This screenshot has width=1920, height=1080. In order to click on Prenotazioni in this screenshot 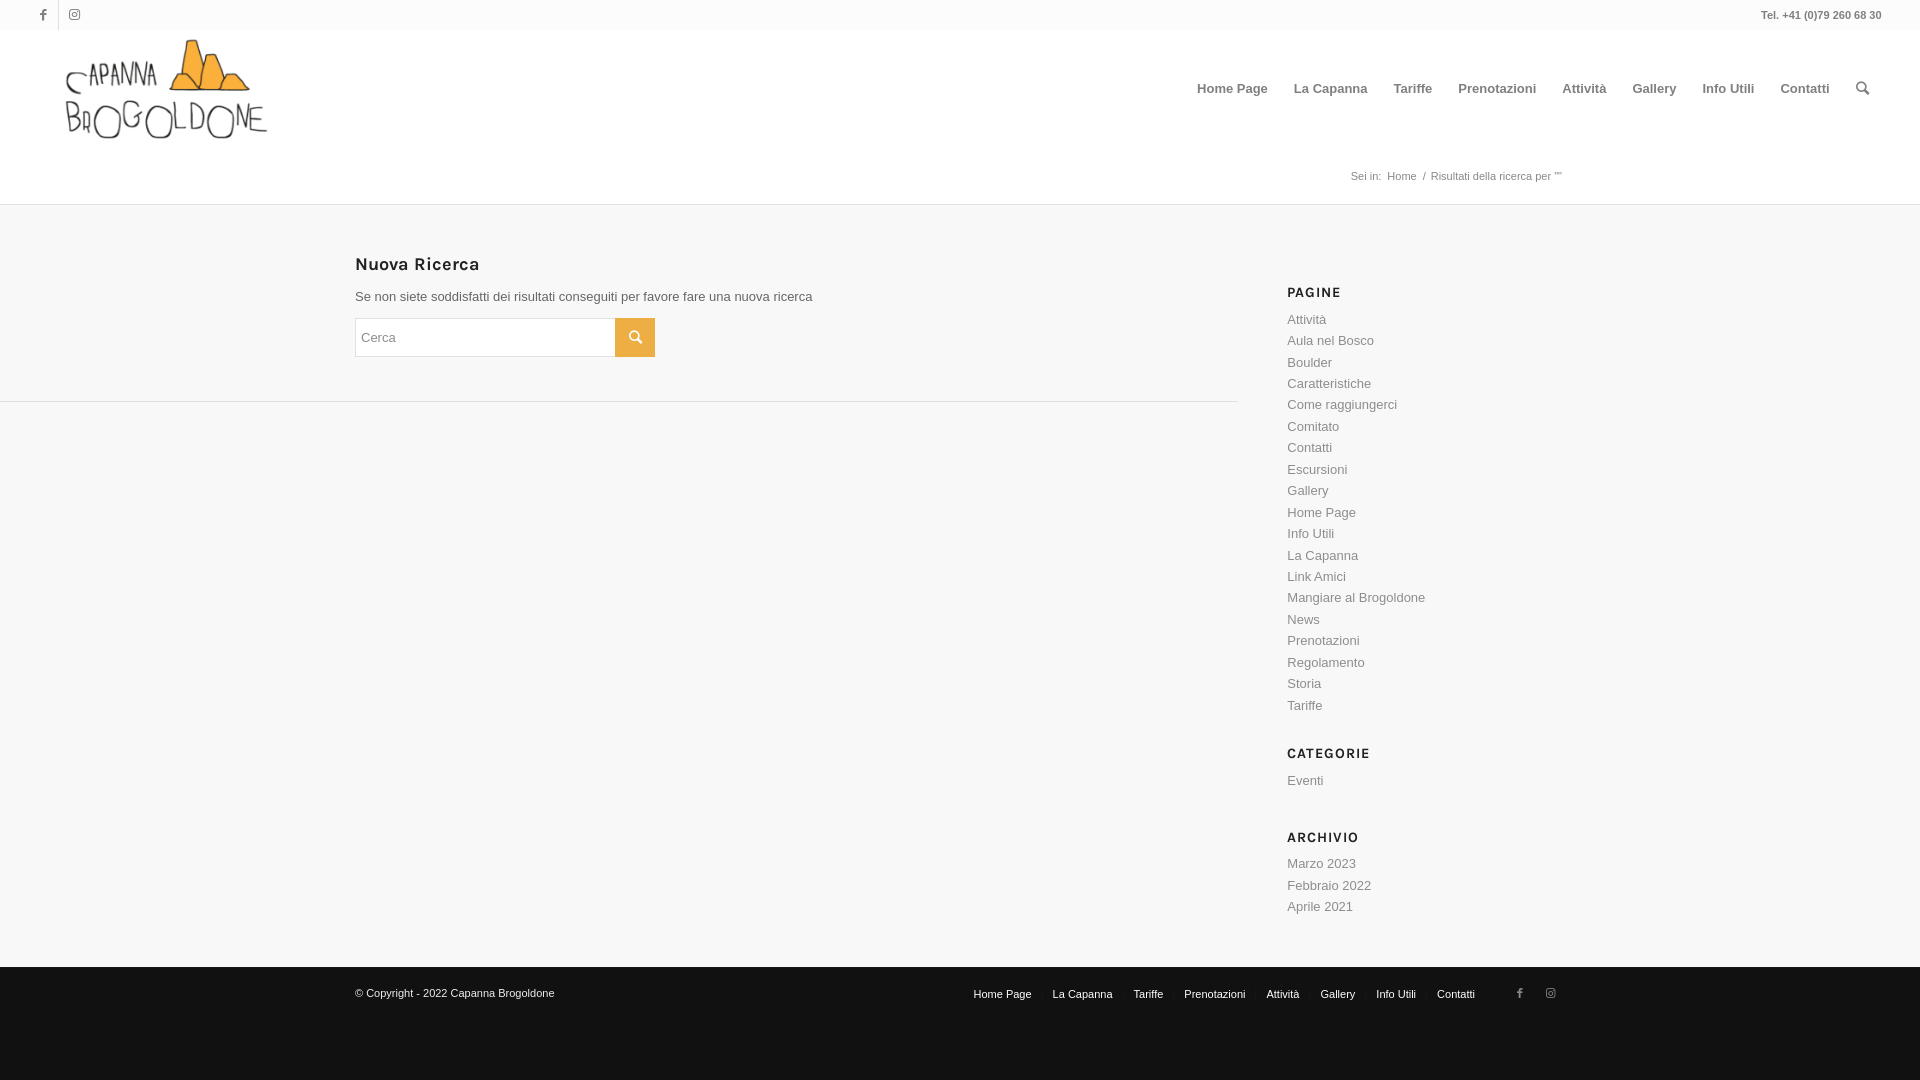, I will do `click(1214, 994)`.